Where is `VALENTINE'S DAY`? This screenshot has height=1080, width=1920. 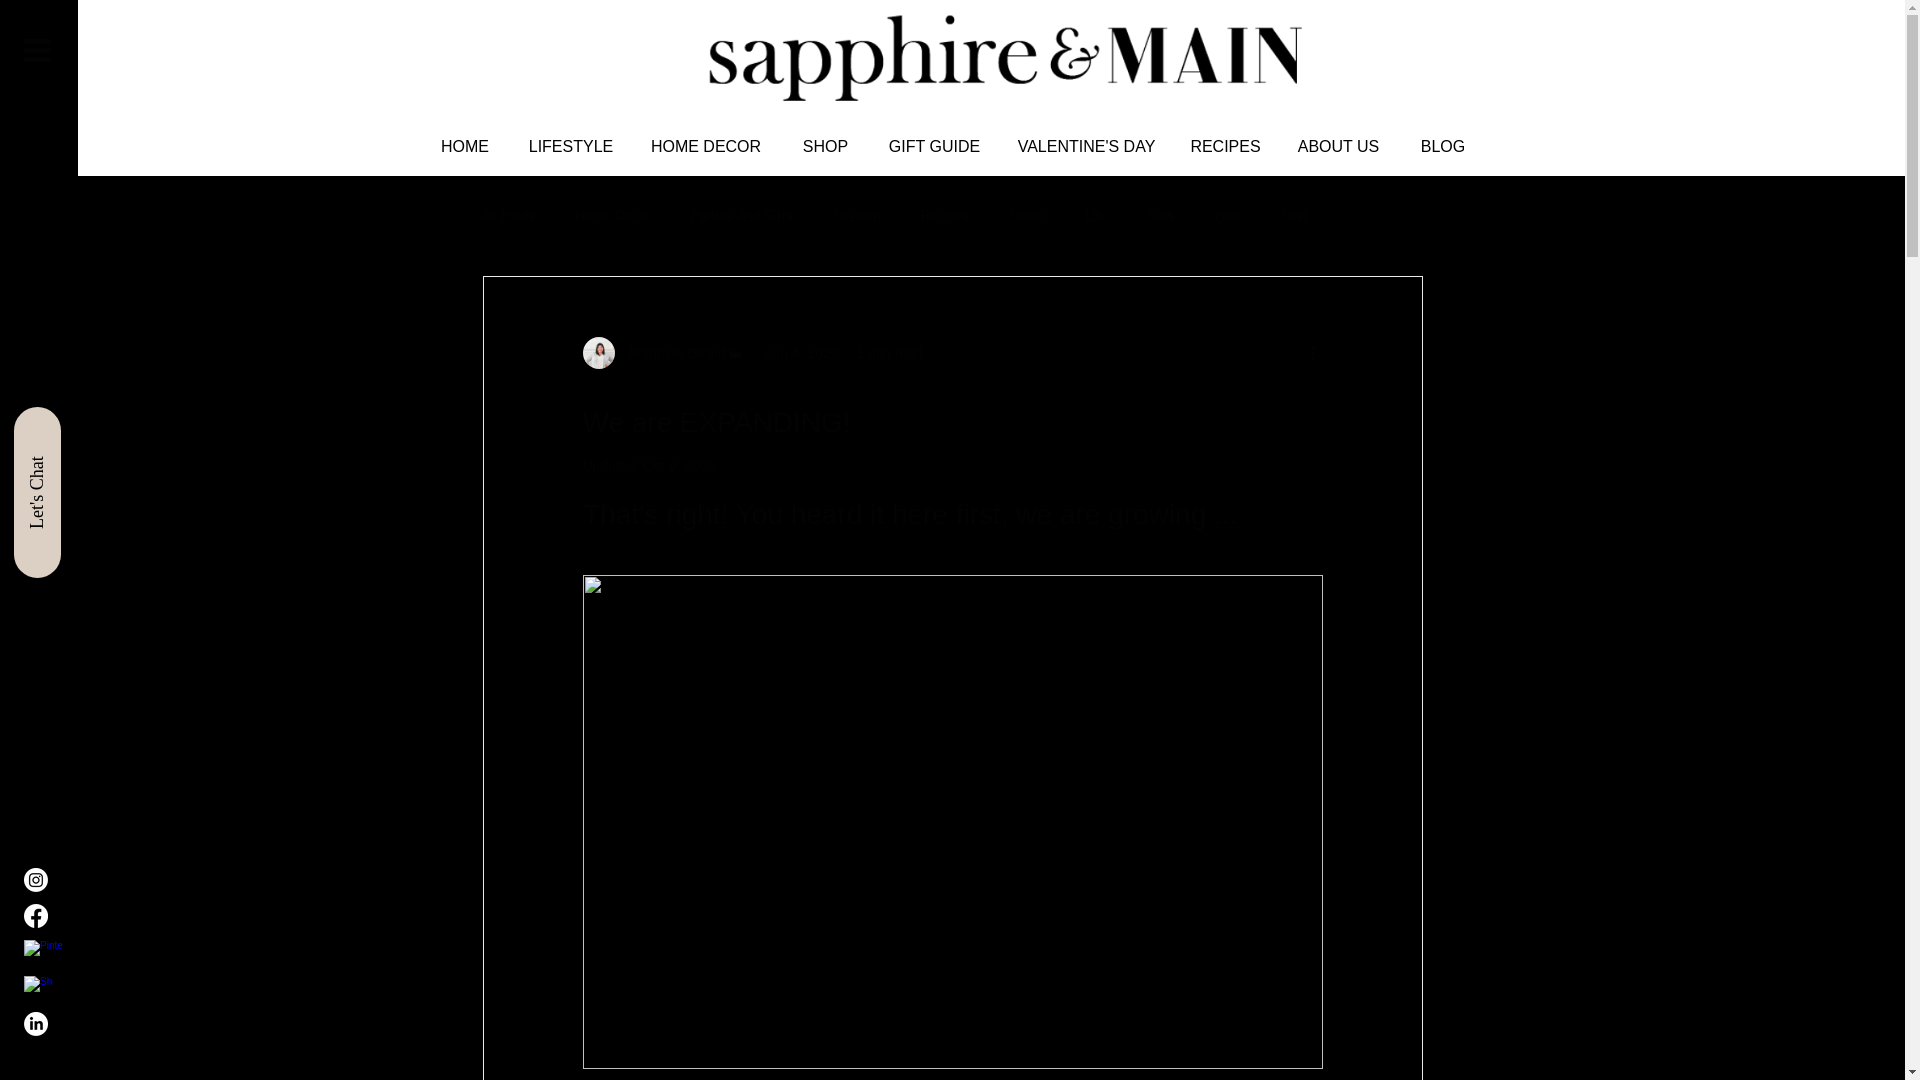 VALENTINE'S DAY is located at coordinates (1086, 146).